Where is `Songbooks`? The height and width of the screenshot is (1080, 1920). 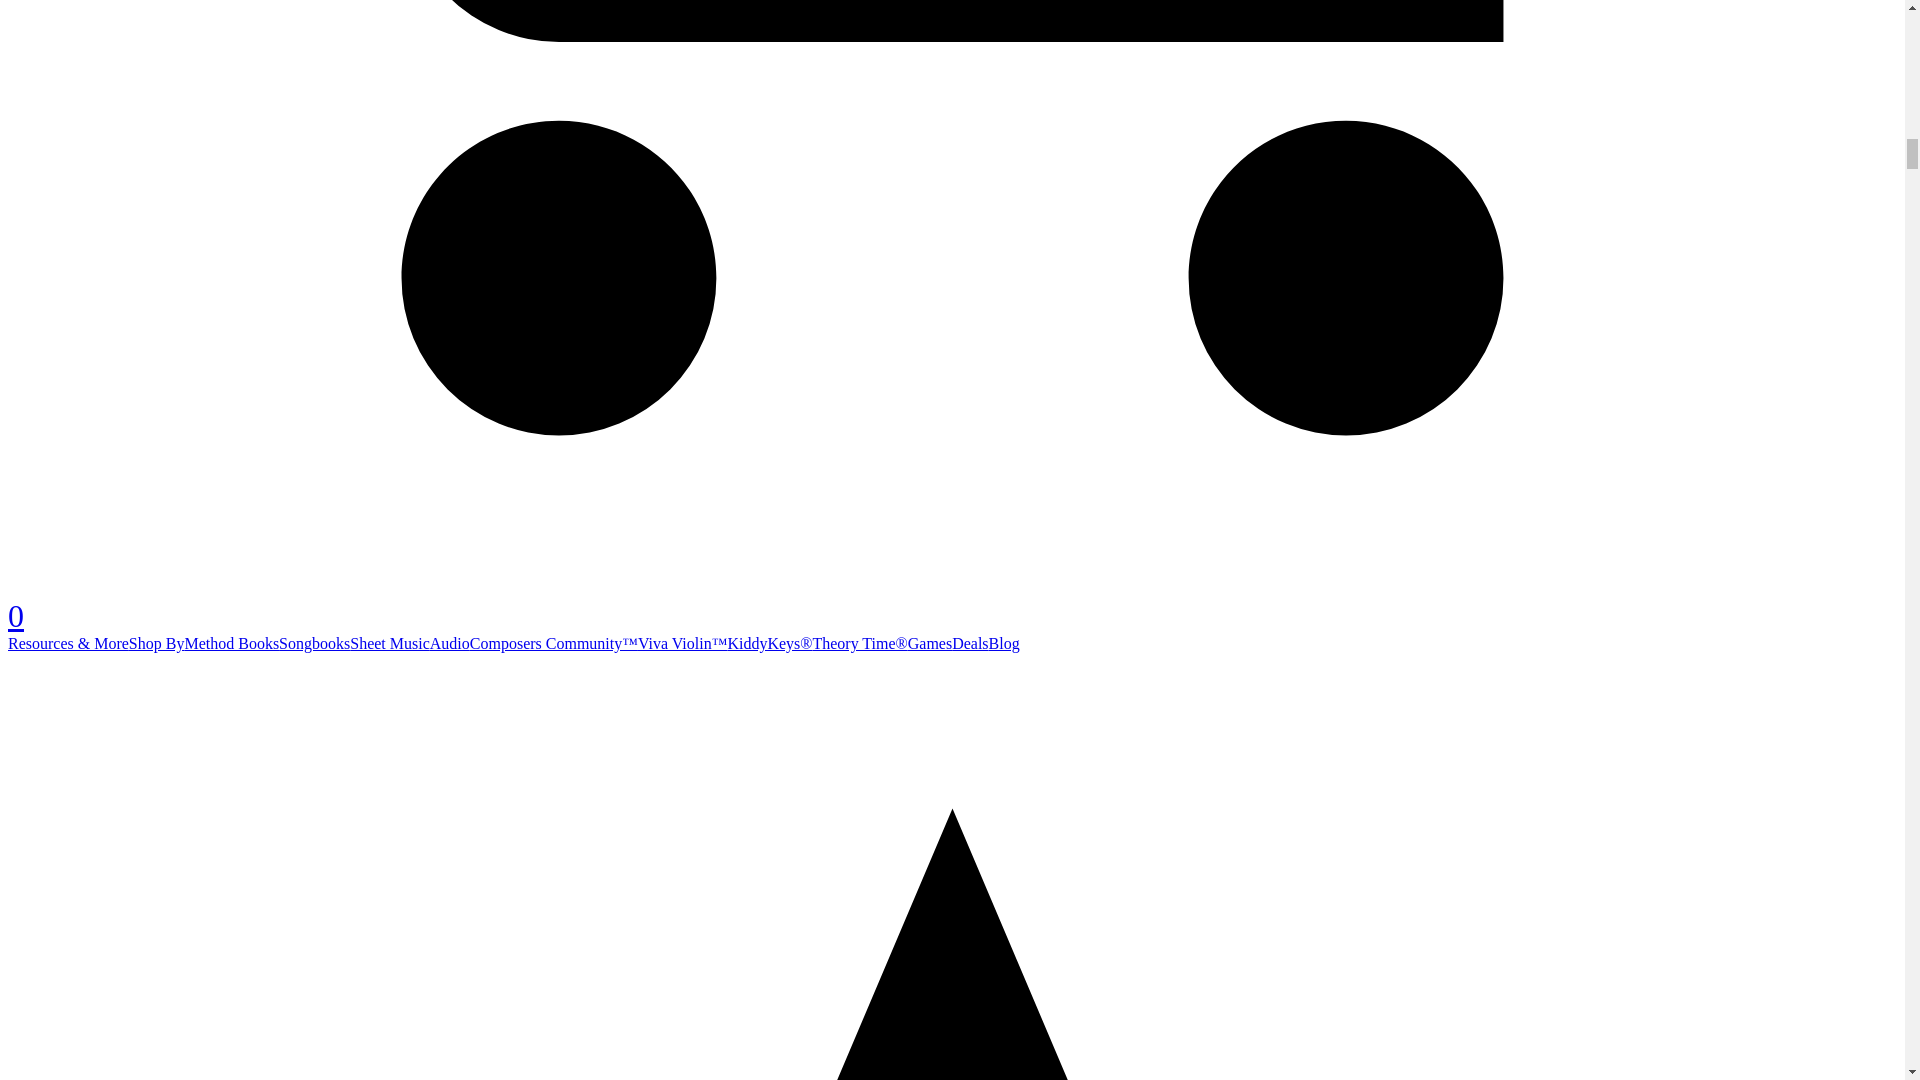
Songbooks is located at coordinates (314, 644).